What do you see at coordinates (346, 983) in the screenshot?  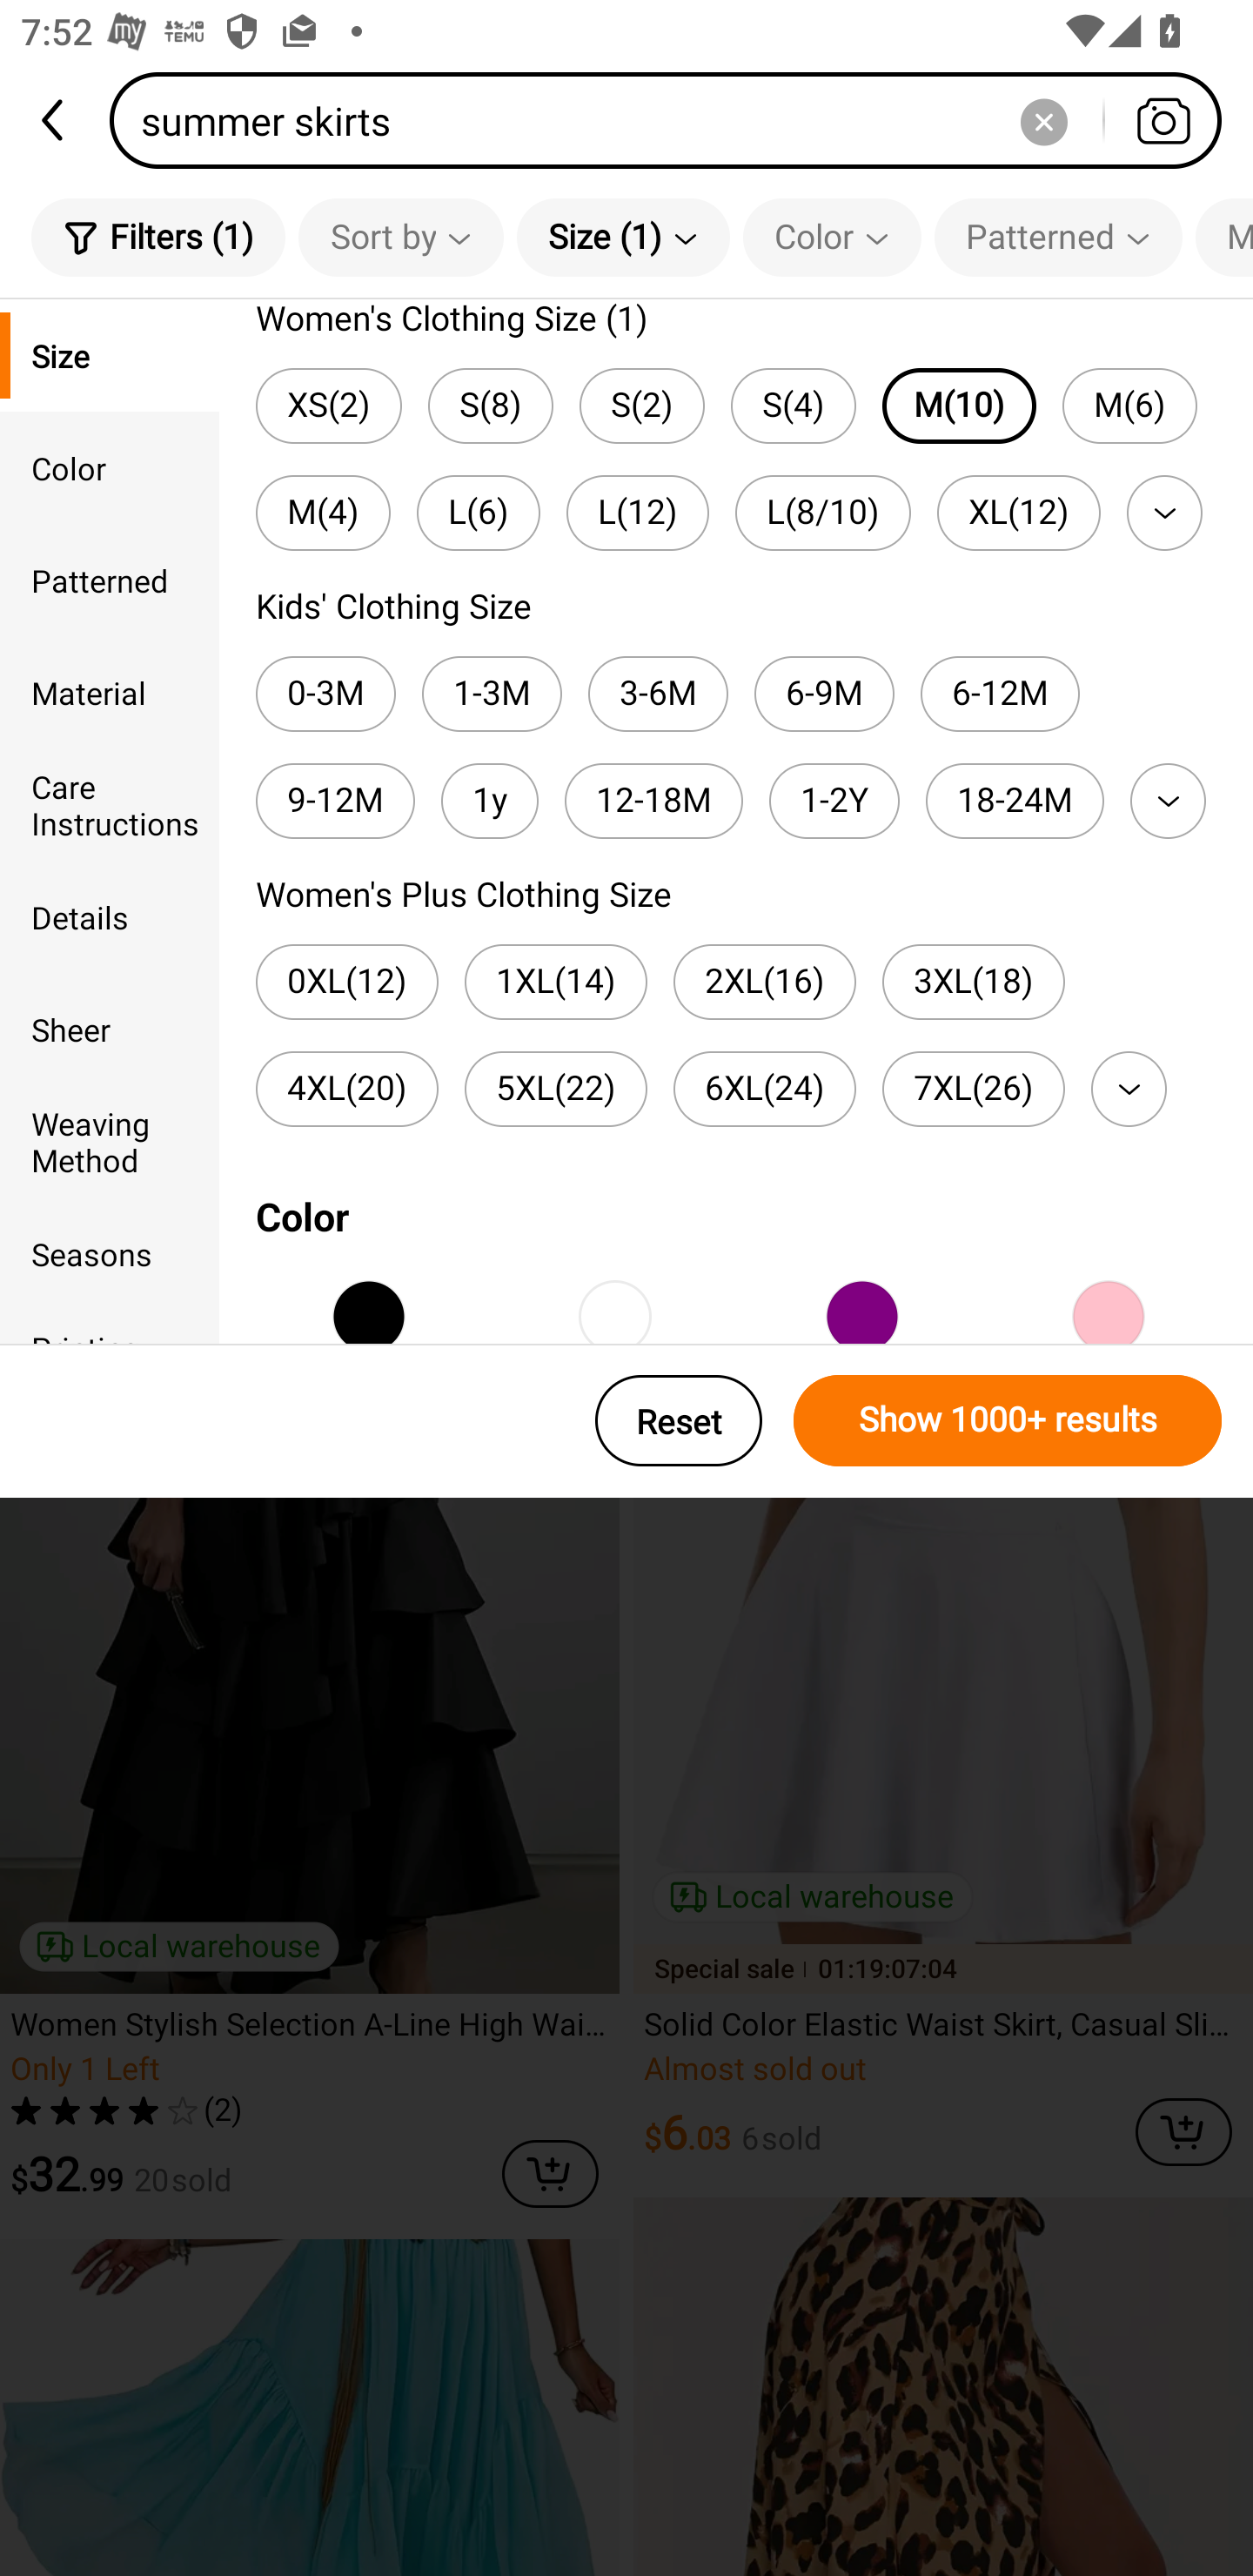 I see `0XL(12)` at bounding box center [346, 983].